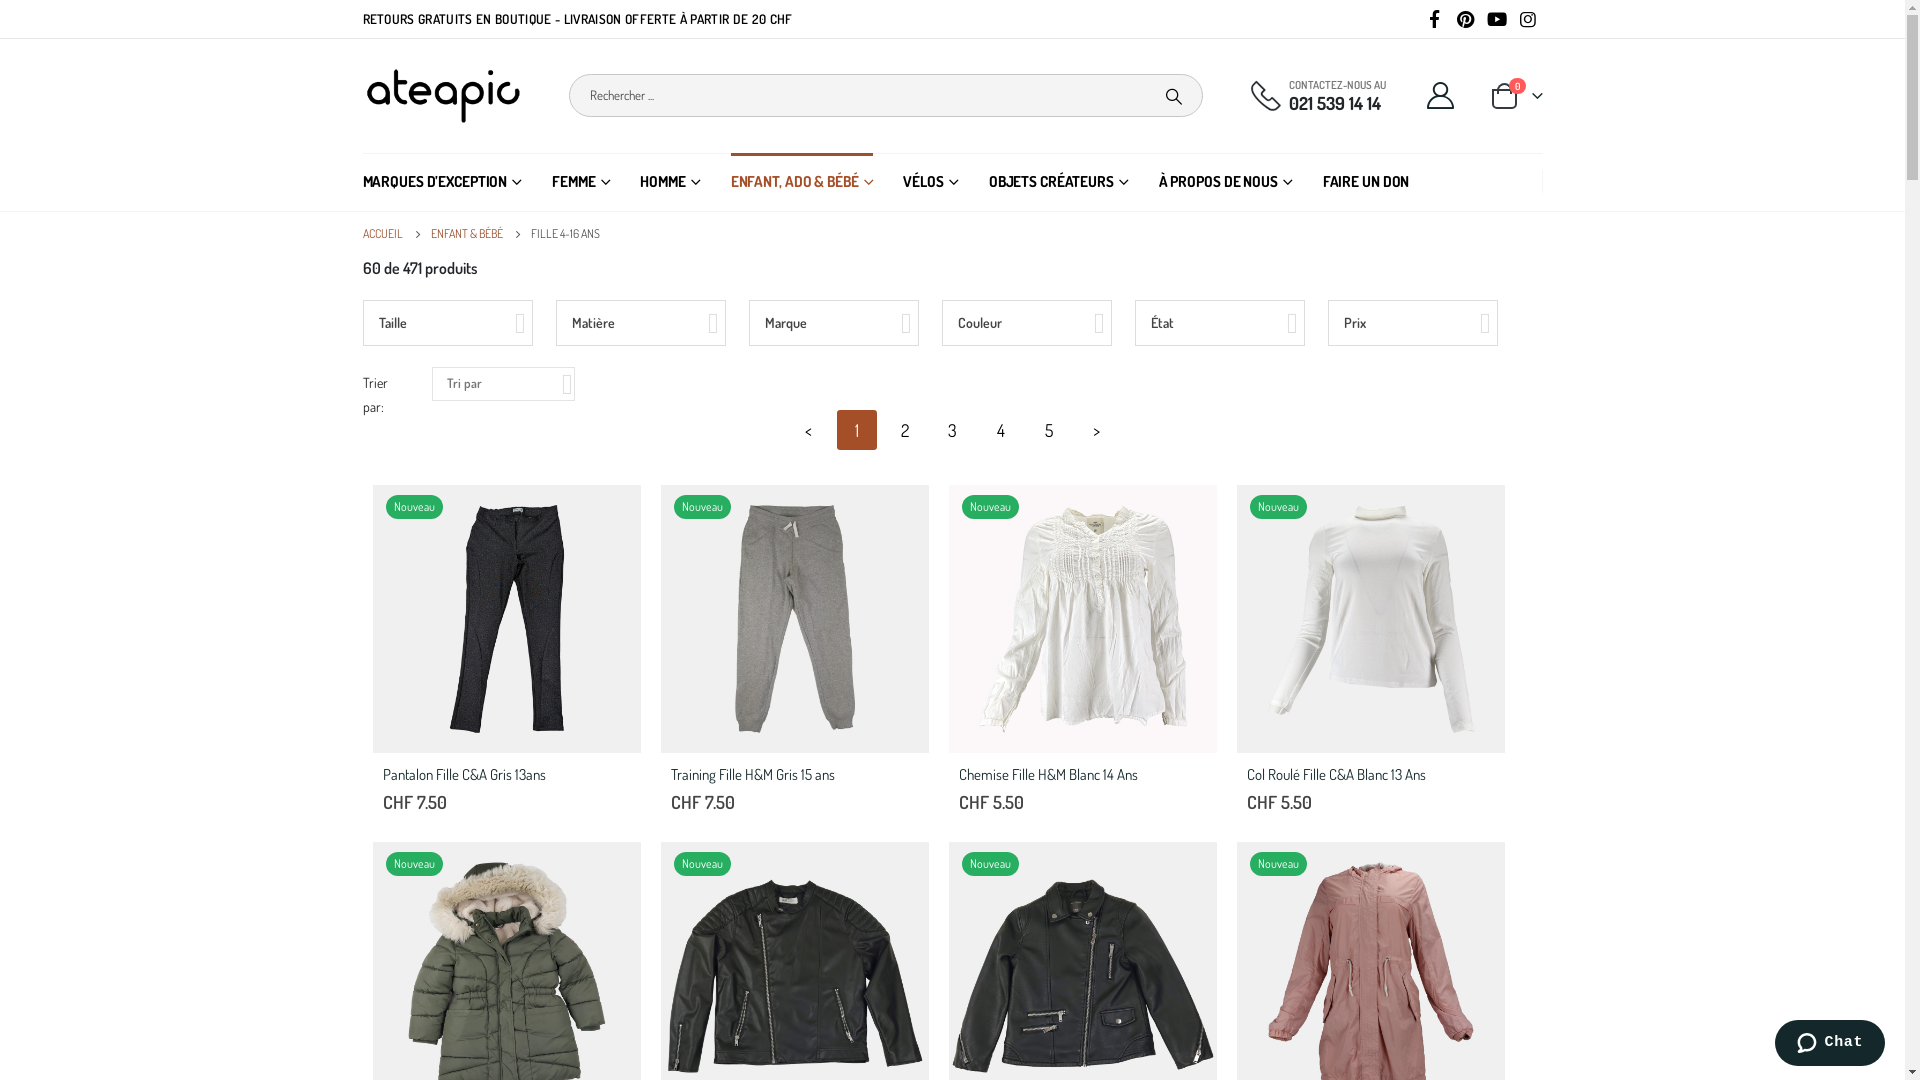 Image resolution: width=1920 pixels, height=1080 pixels. What do you see at coordinates (581, 182) in the screenshot?
I see `FEMME` at bounding box center [581, 182].